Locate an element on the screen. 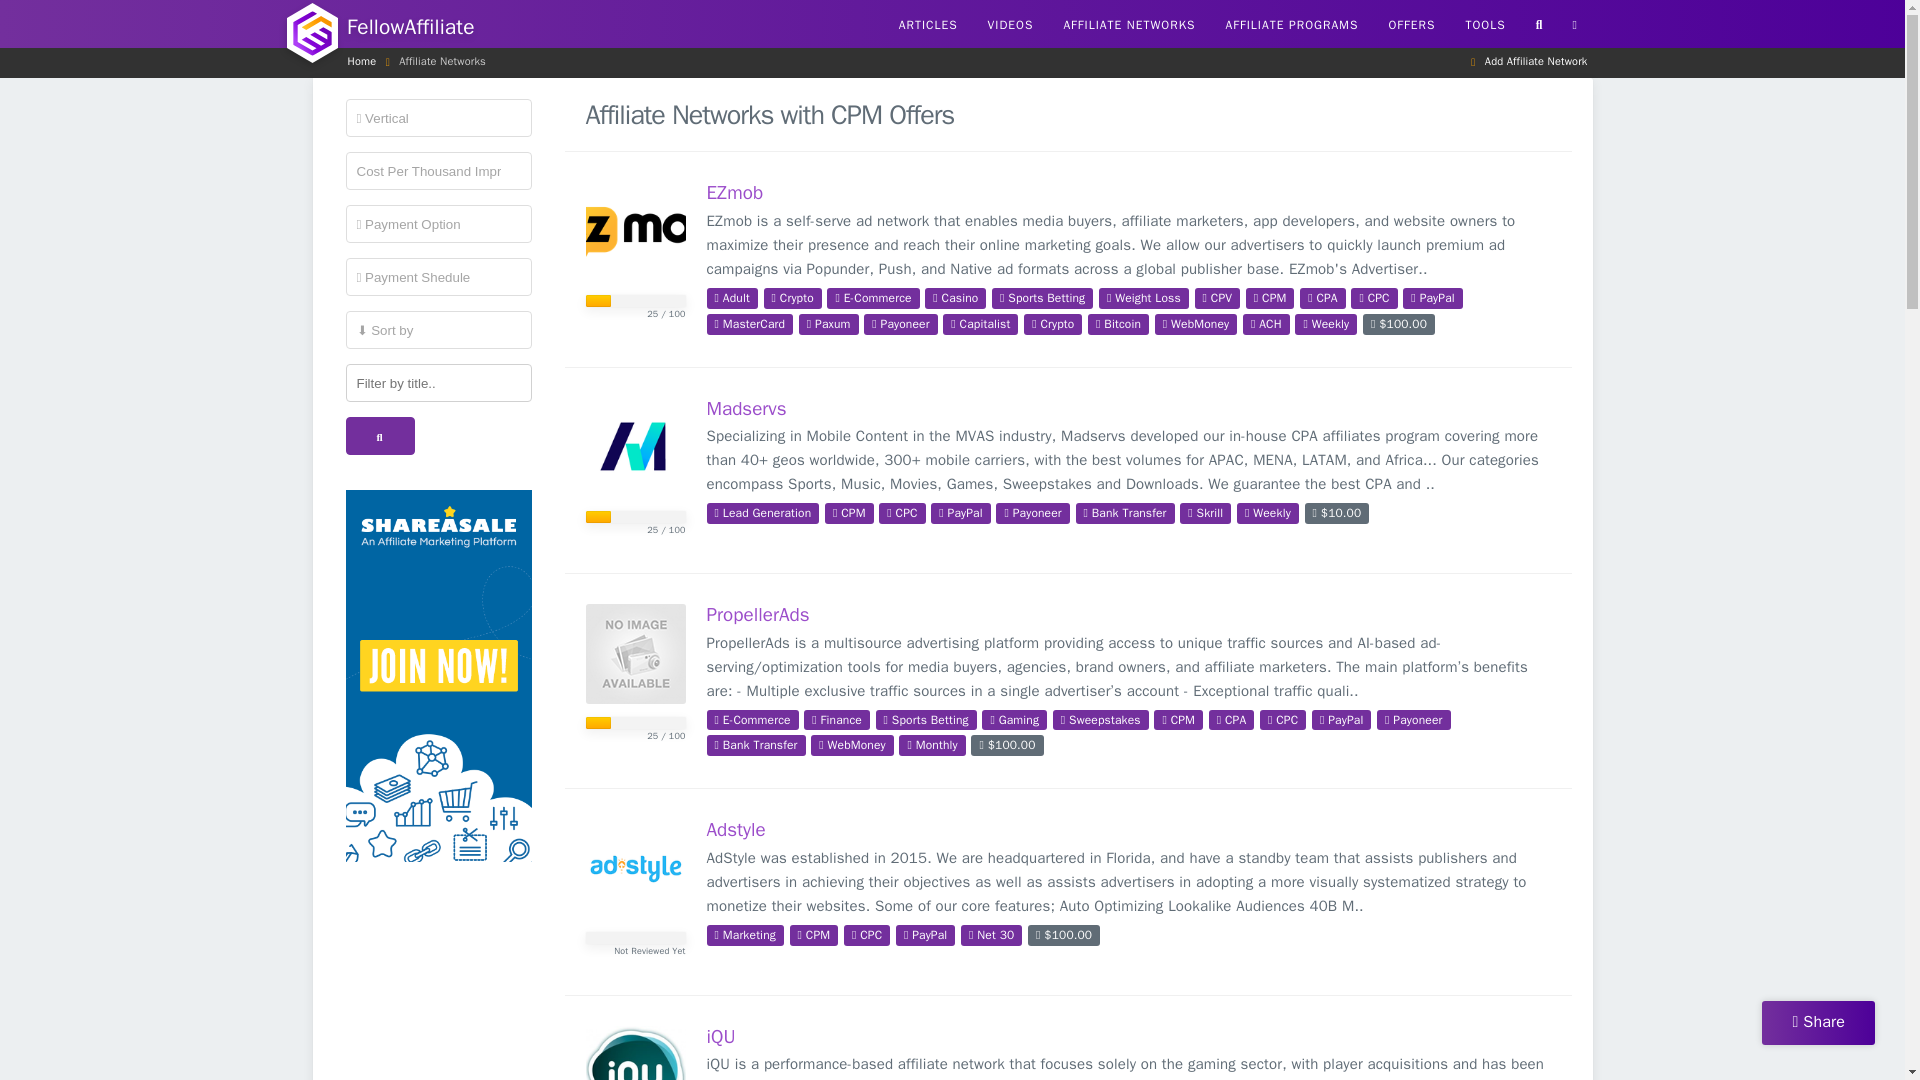  AFFILIATE NETWORKS is located at coordinates (1128, 24).